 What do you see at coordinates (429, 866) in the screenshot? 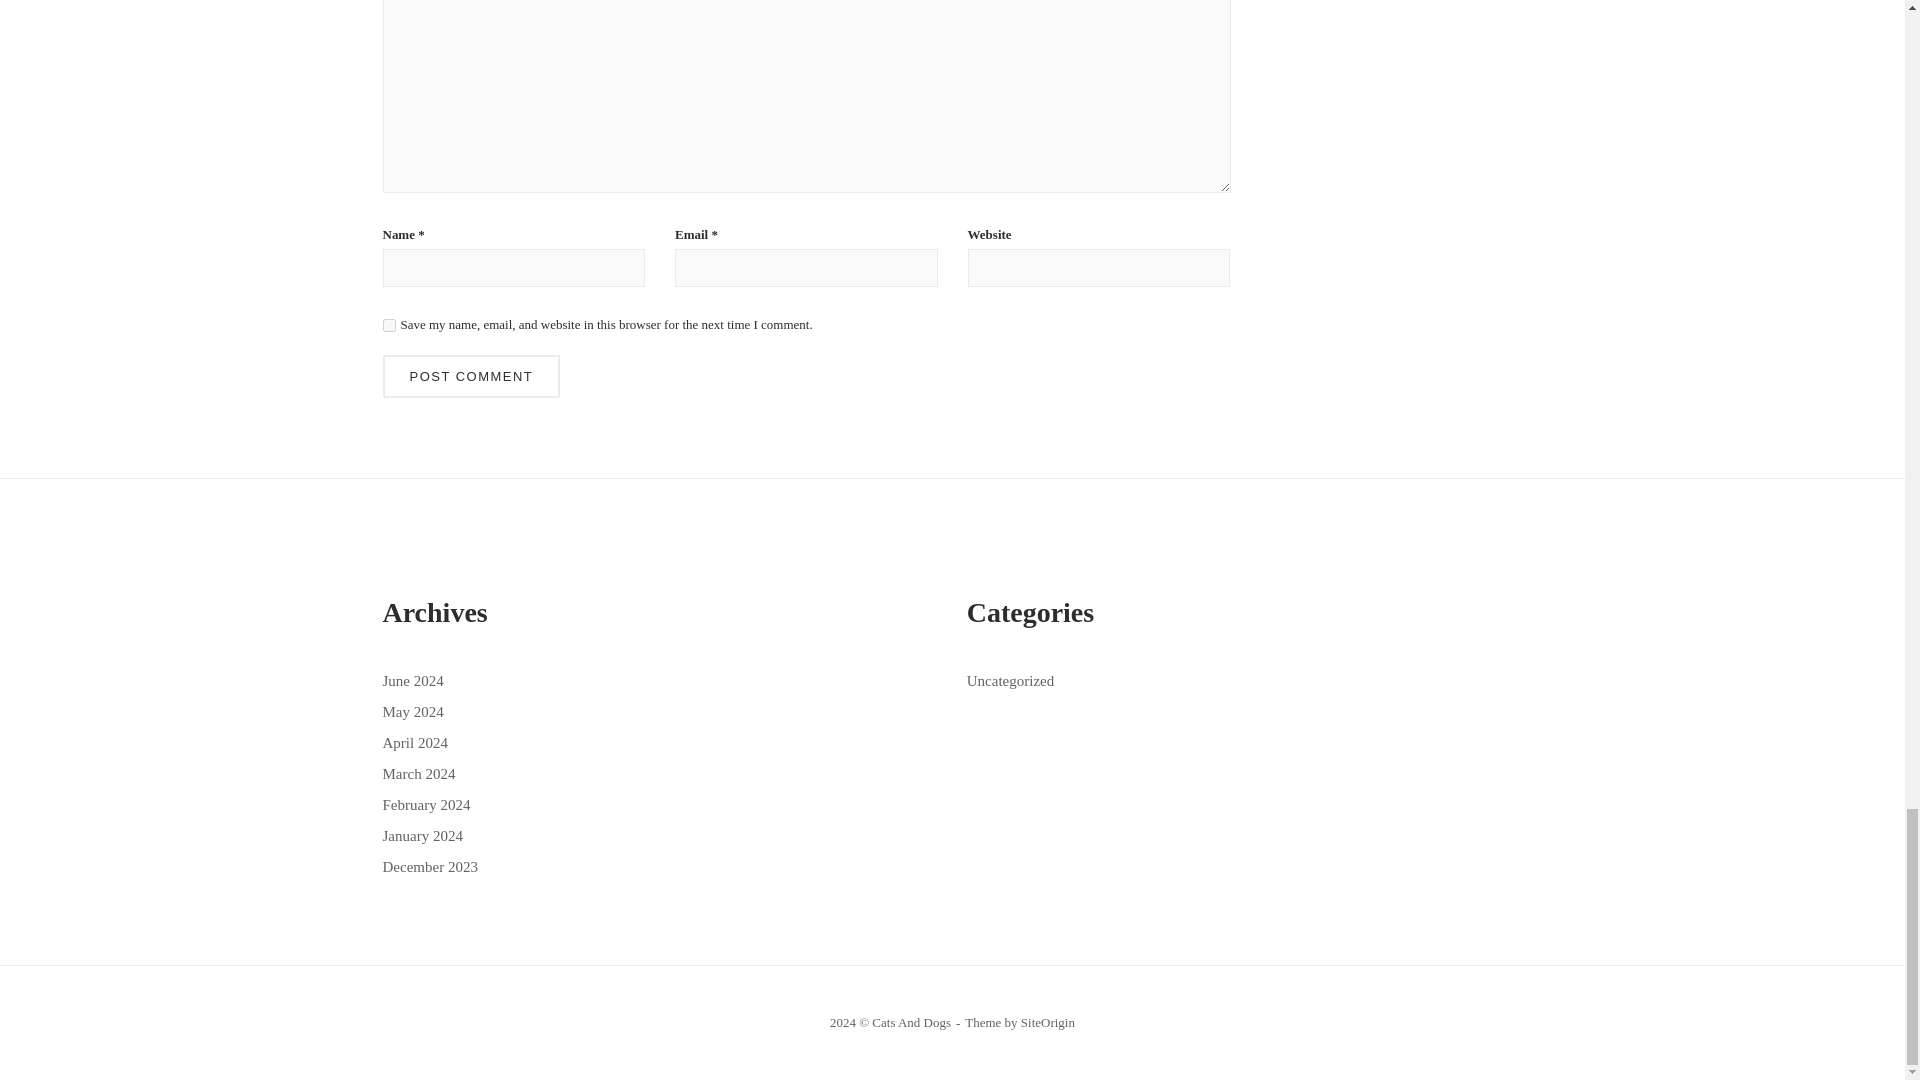
I see `December 2023` at bounding box center [429, 866].